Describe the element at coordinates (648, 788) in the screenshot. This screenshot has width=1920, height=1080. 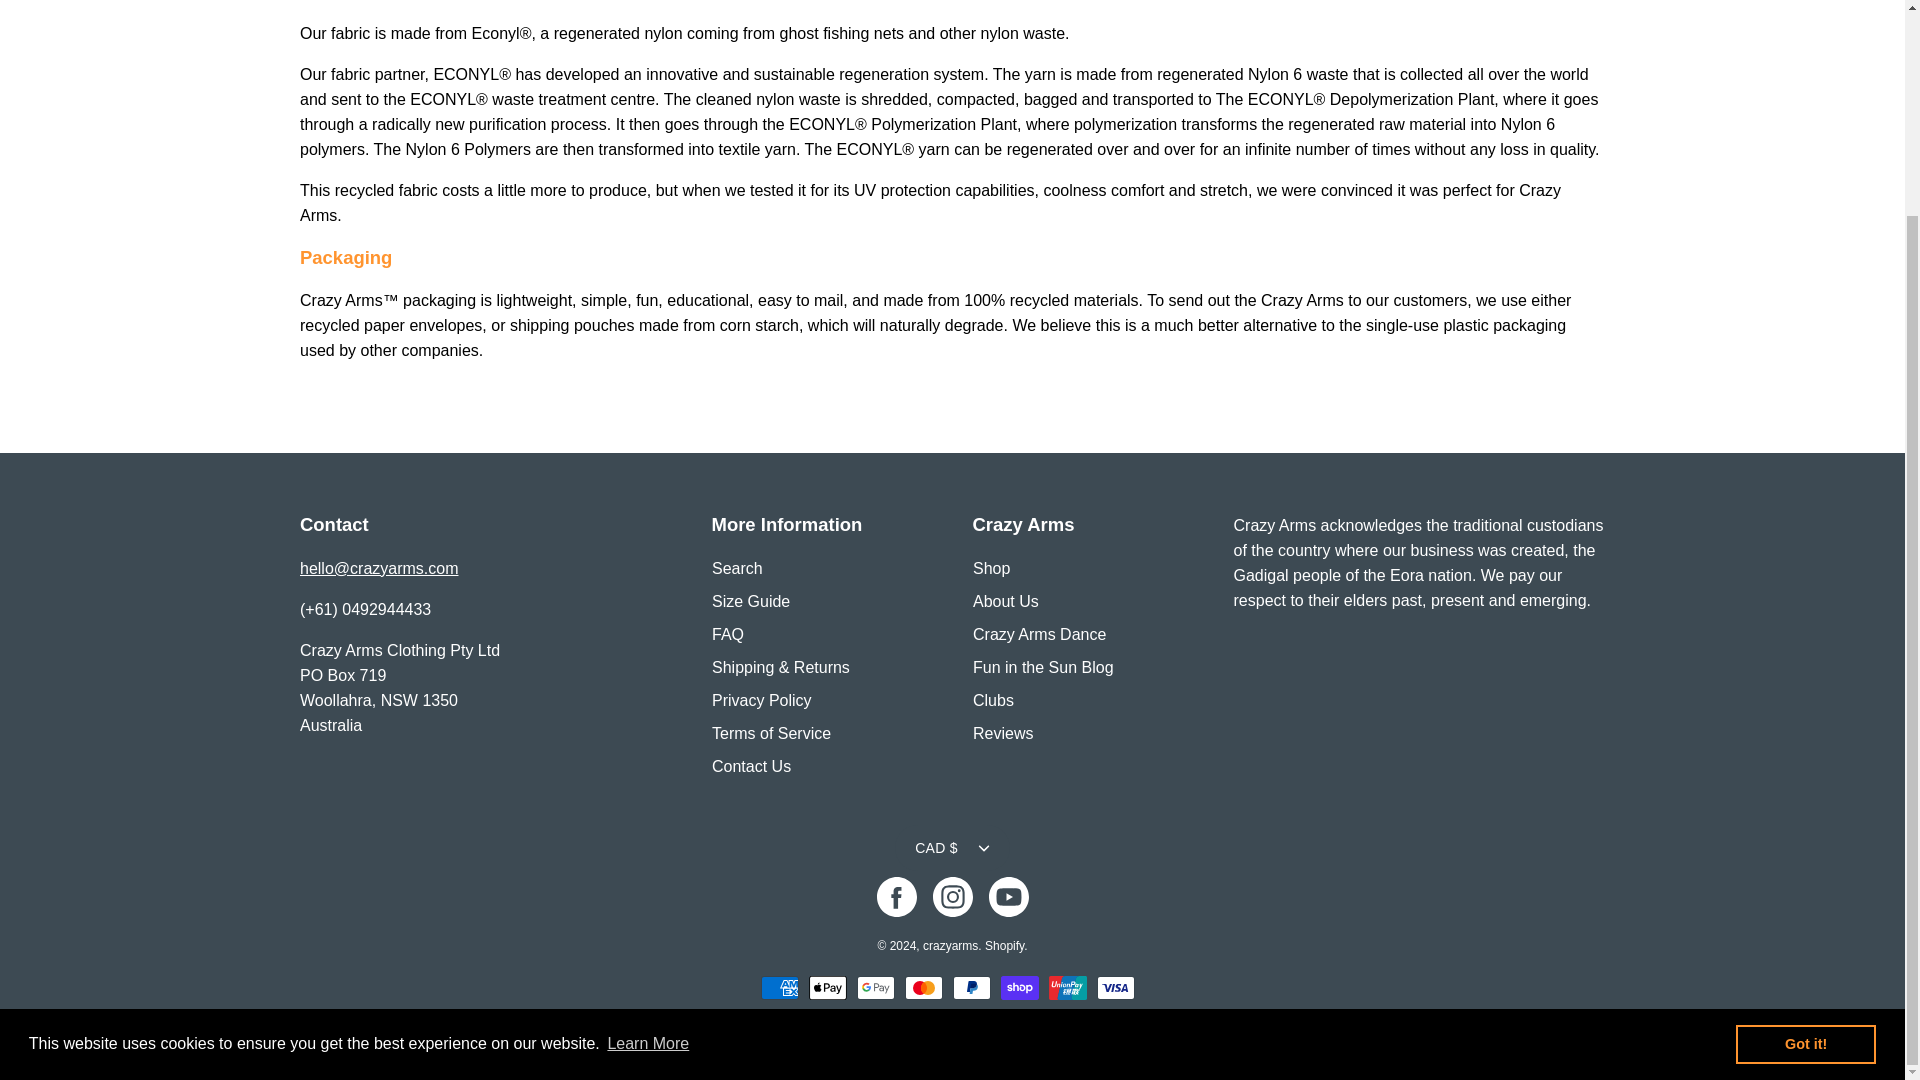
I see `Learn More` at that location.